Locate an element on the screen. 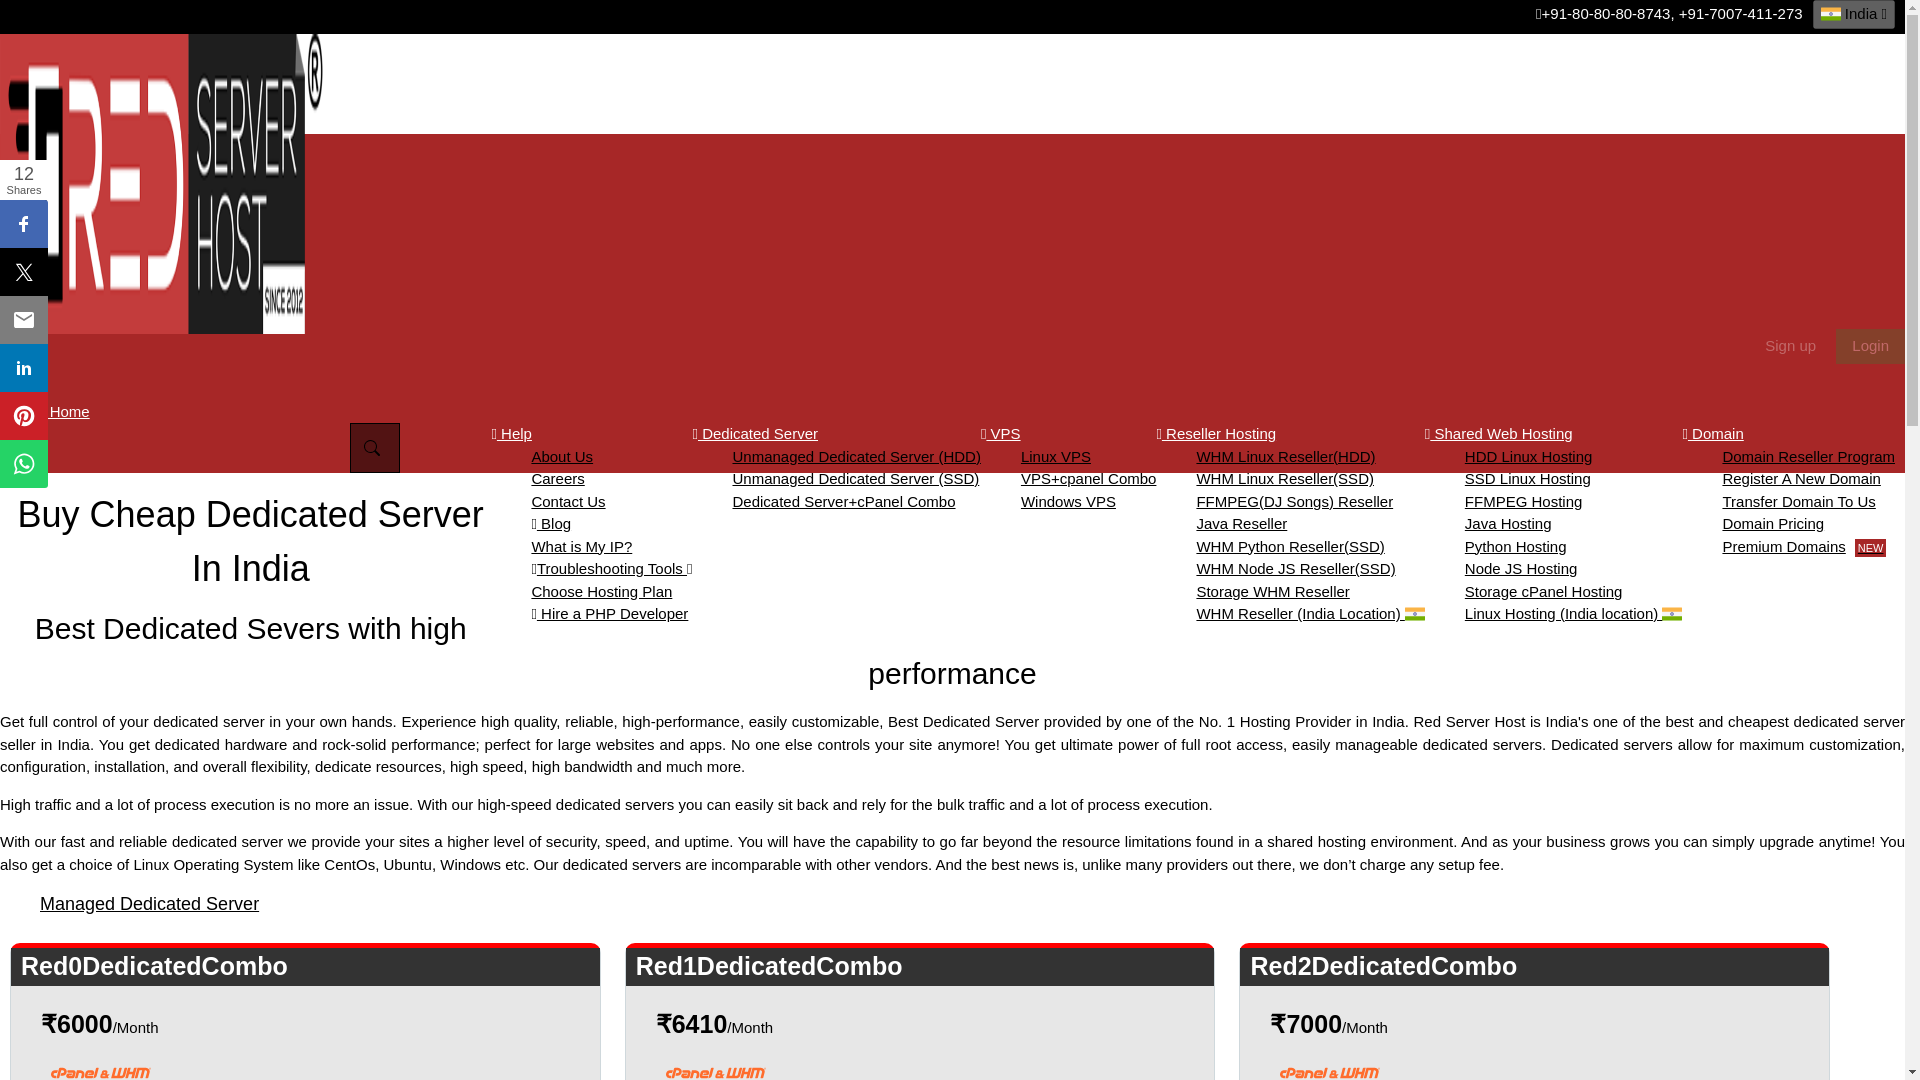  Reseller Hosting is located at coordinates (1216, 433).